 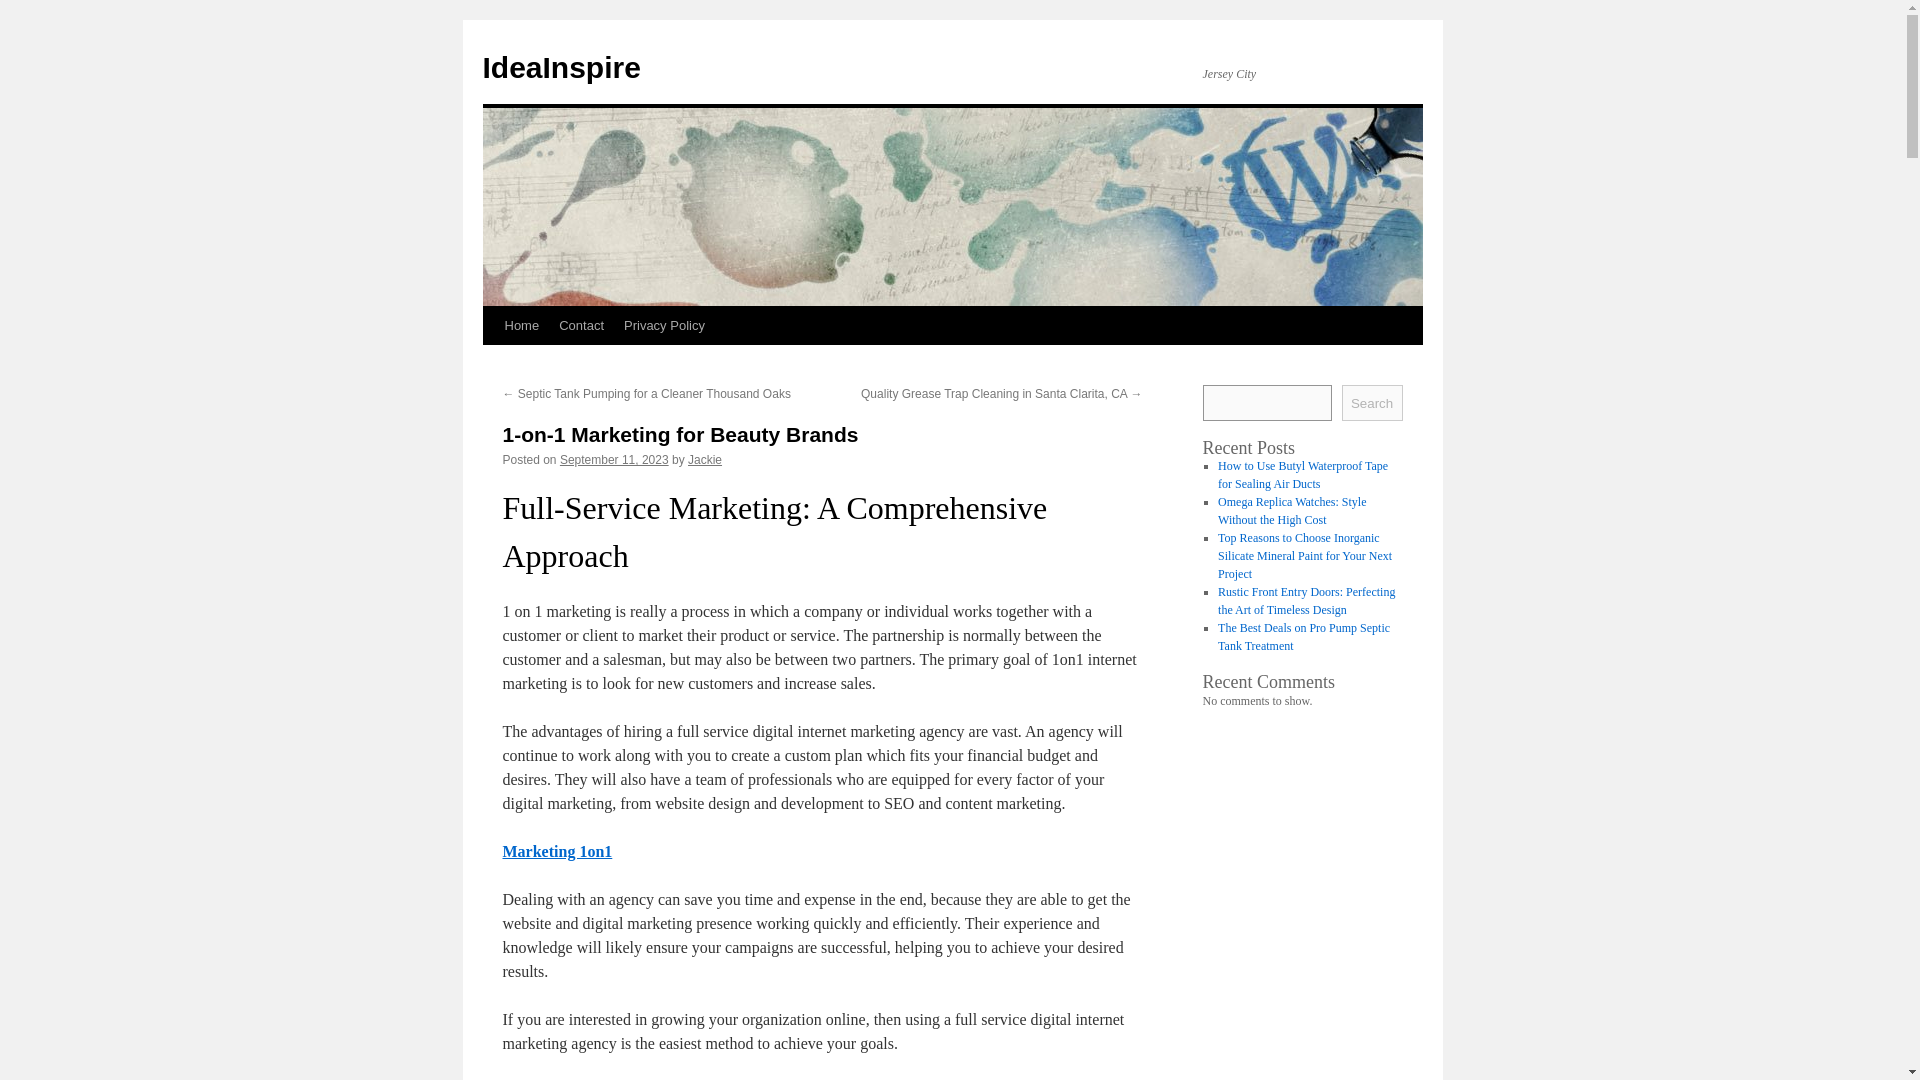 What do you see at coordinates (1302, 475) in the screenshot?
I see `How to Use Butyl Waterproof Tape for Sealing Air Ducts` at bounding box center [1302, 475].